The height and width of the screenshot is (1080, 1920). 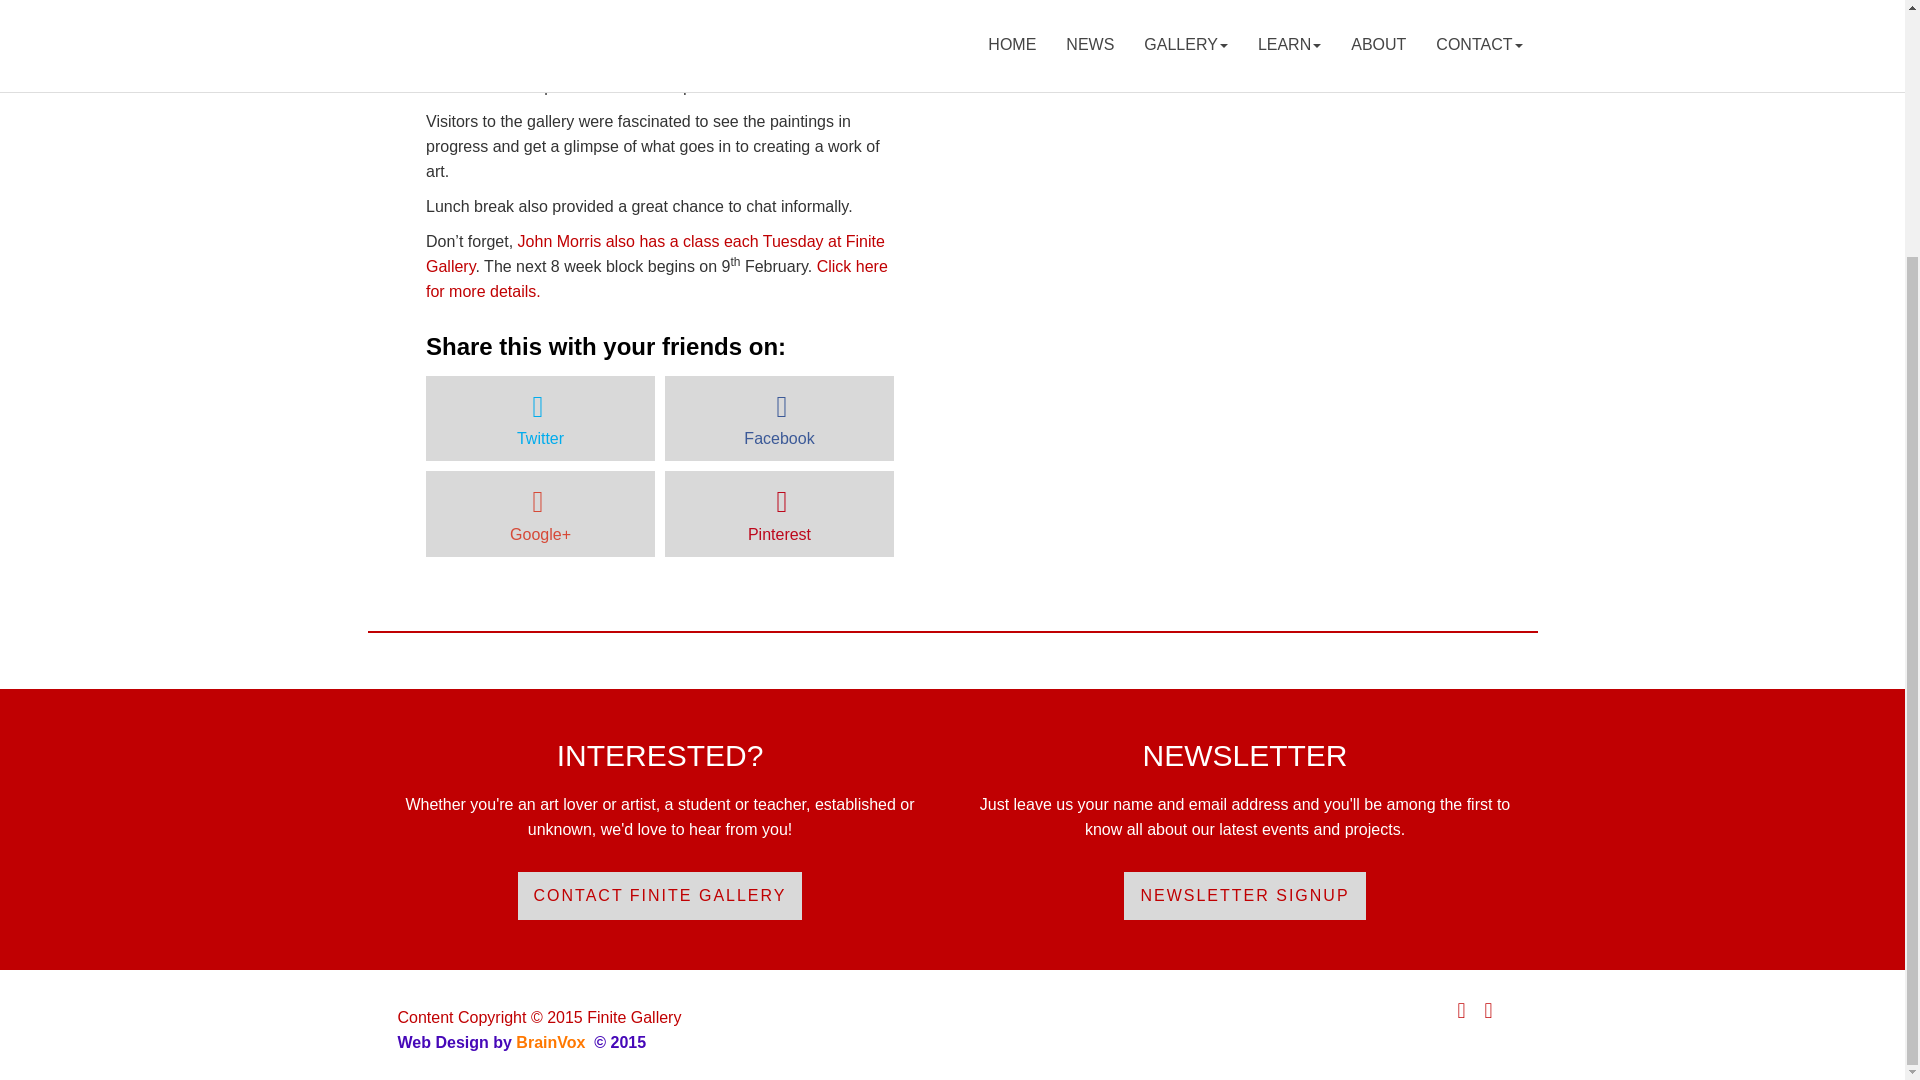 What do you see at coordinates (762, 61) in the screenshot?
I see `workshop` at bounding box center [762, 61].